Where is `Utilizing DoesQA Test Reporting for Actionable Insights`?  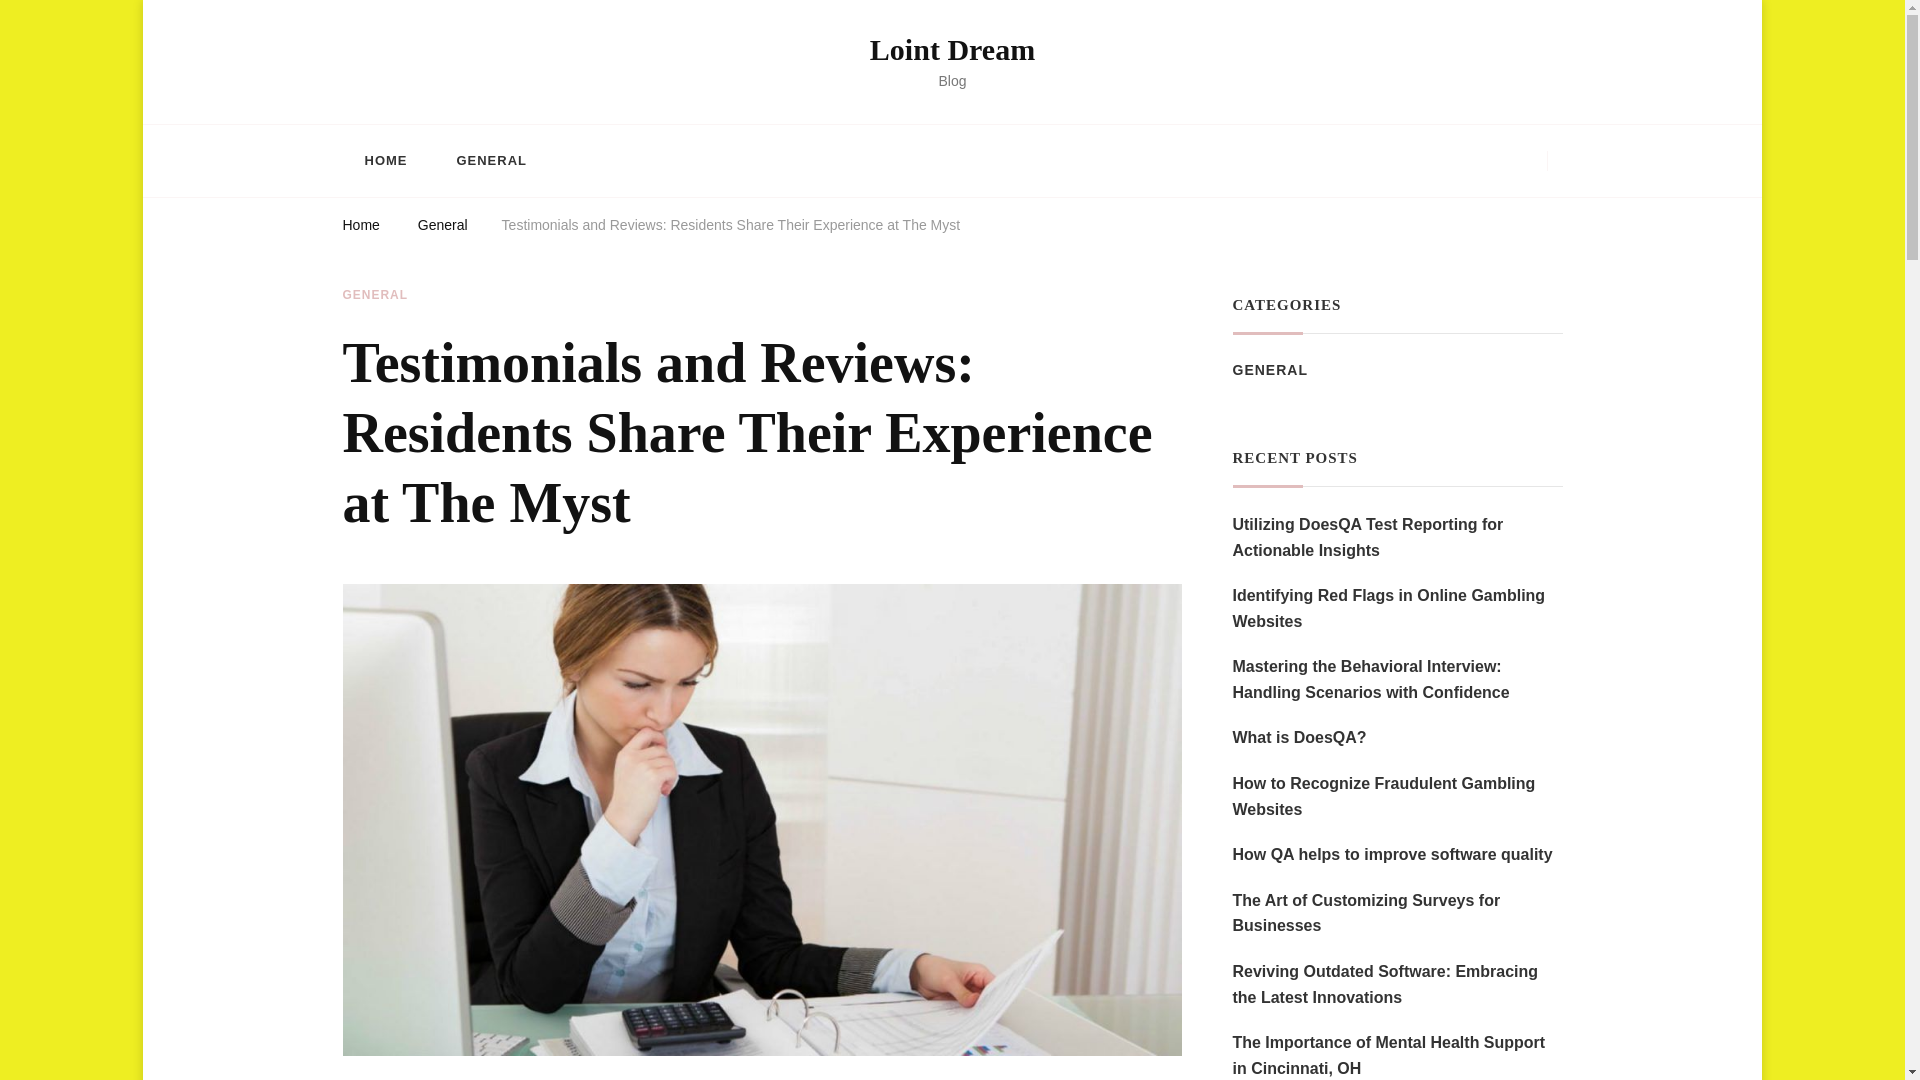 Utilizing DoesQA Test Reporting for Actionable Insights is located at coordinates (1397, 536).